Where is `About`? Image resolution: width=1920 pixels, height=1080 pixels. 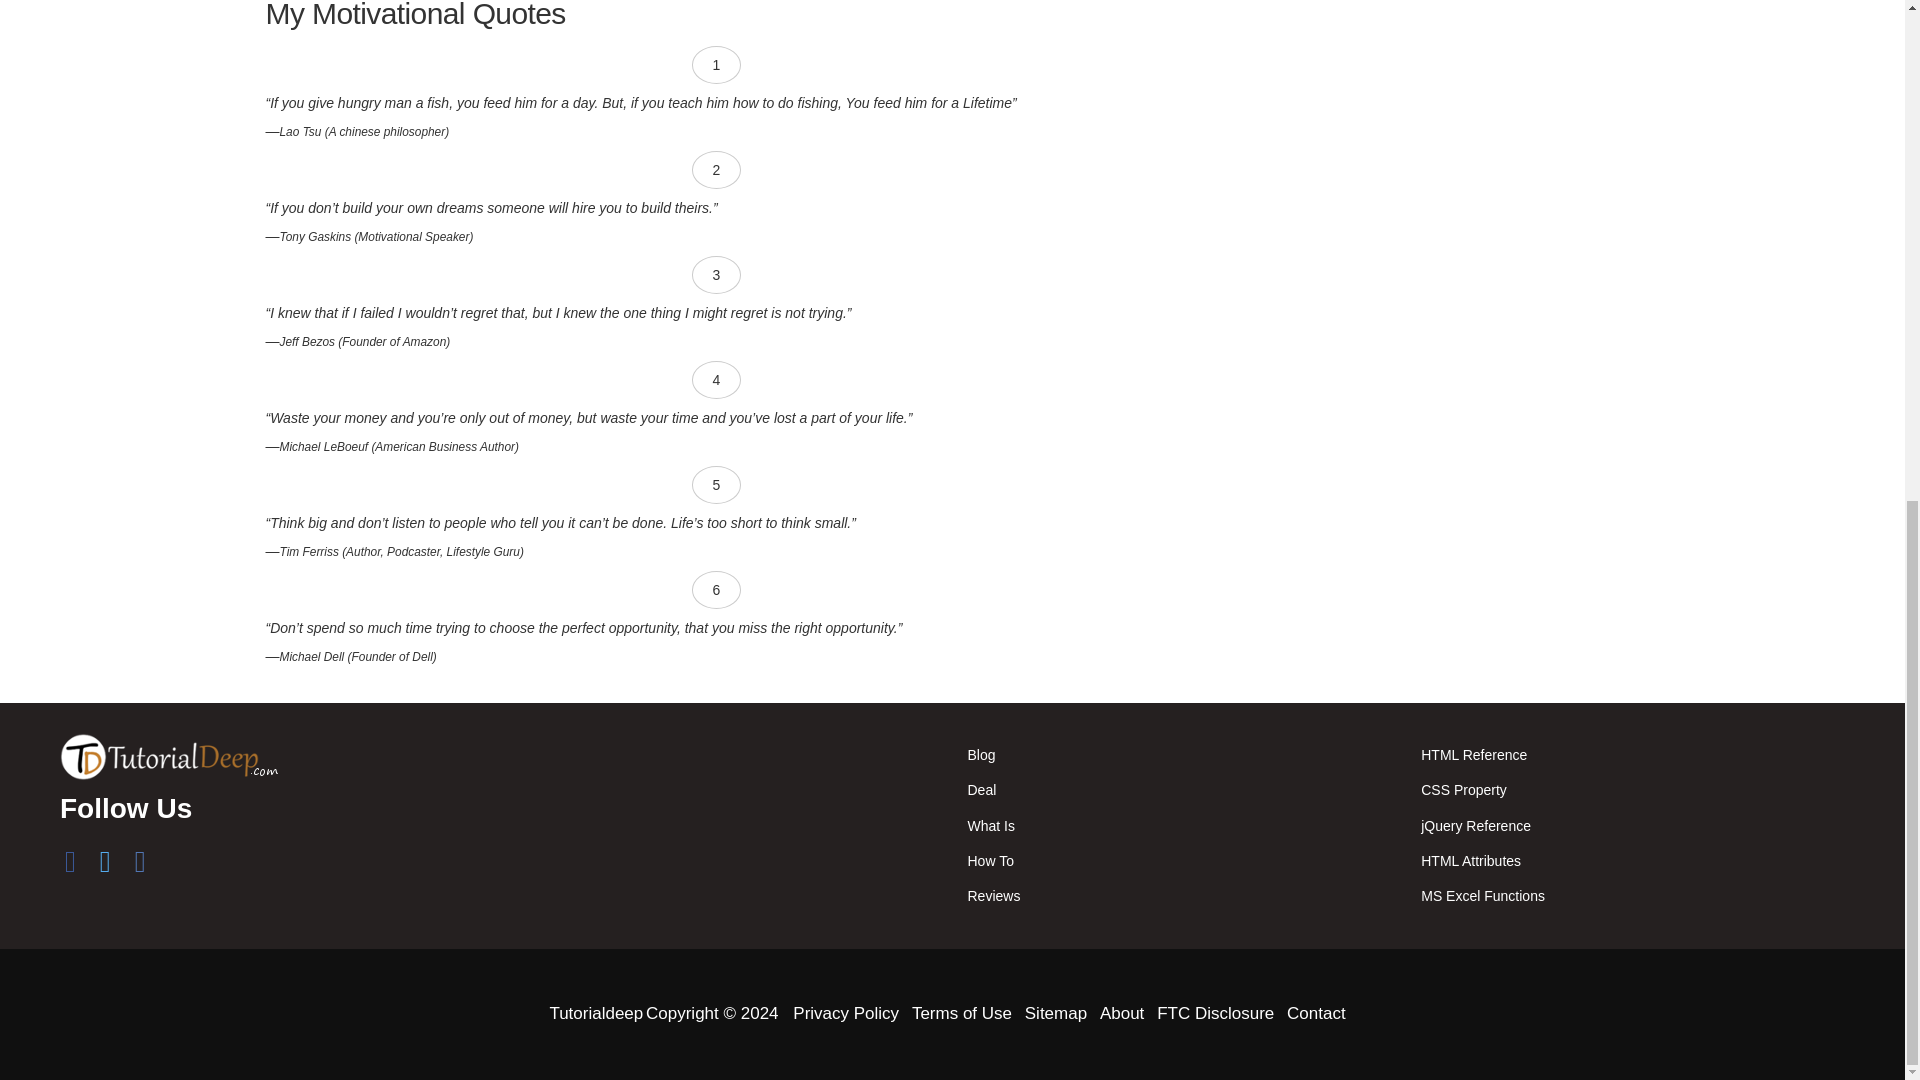 About is located at coordinates (1122, 1013).